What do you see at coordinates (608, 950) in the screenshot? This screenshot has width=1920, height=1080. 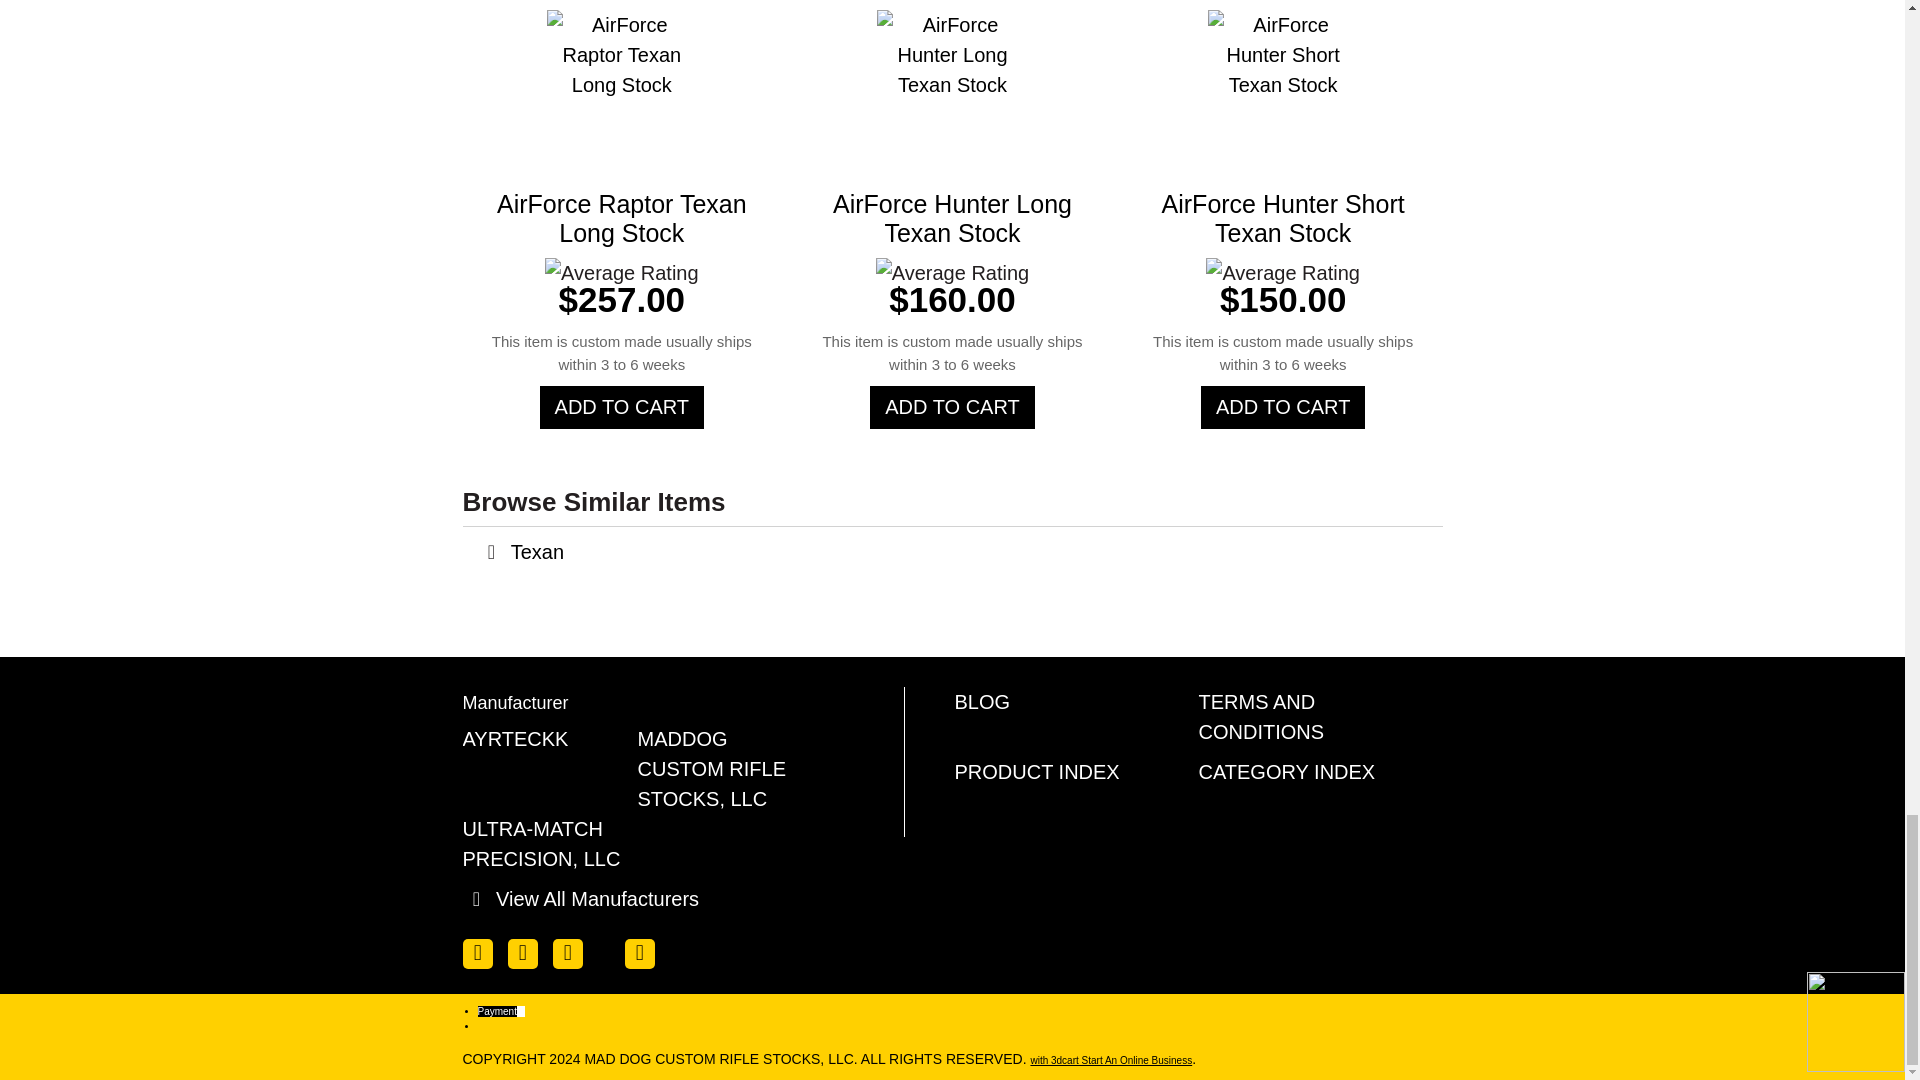 I see `Follow Us on Pinterest` at bounding box center [608, 950].